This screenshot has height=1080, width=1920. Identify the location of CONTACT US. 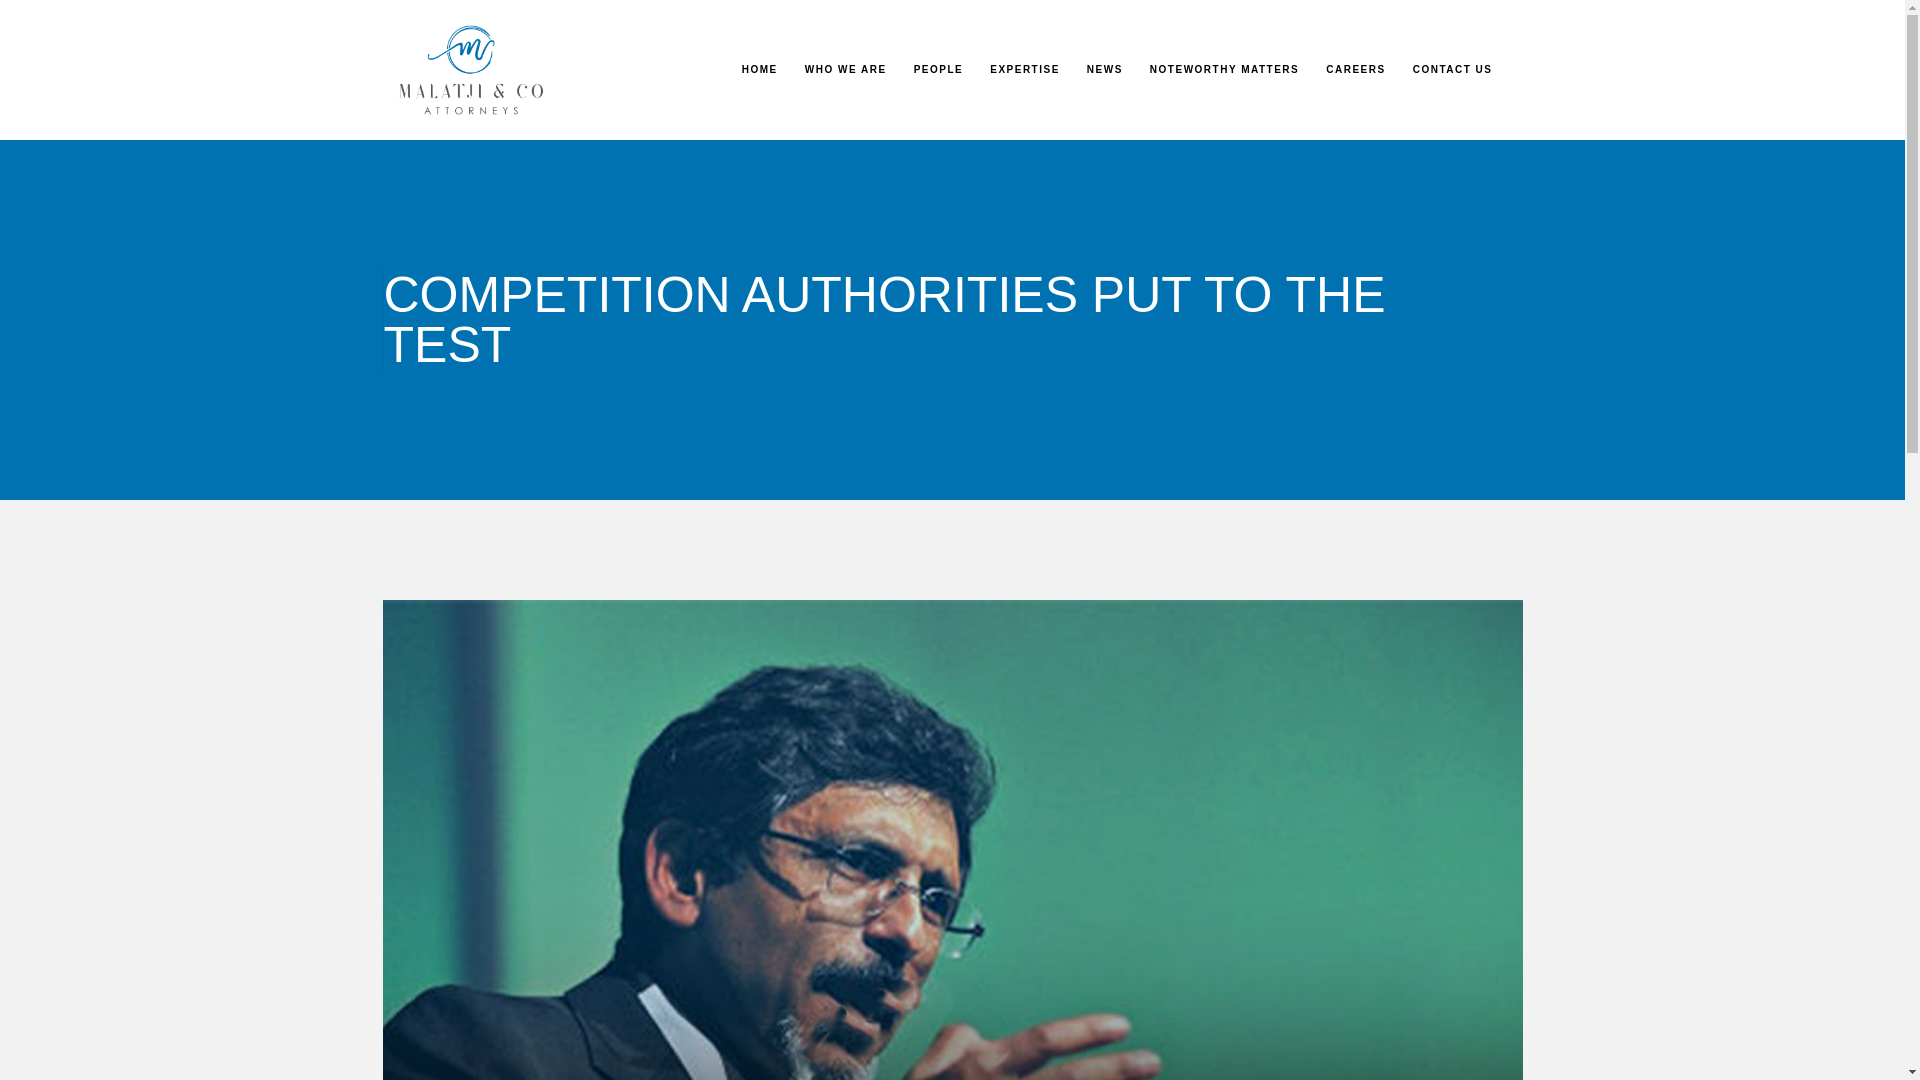
(1452, 69).